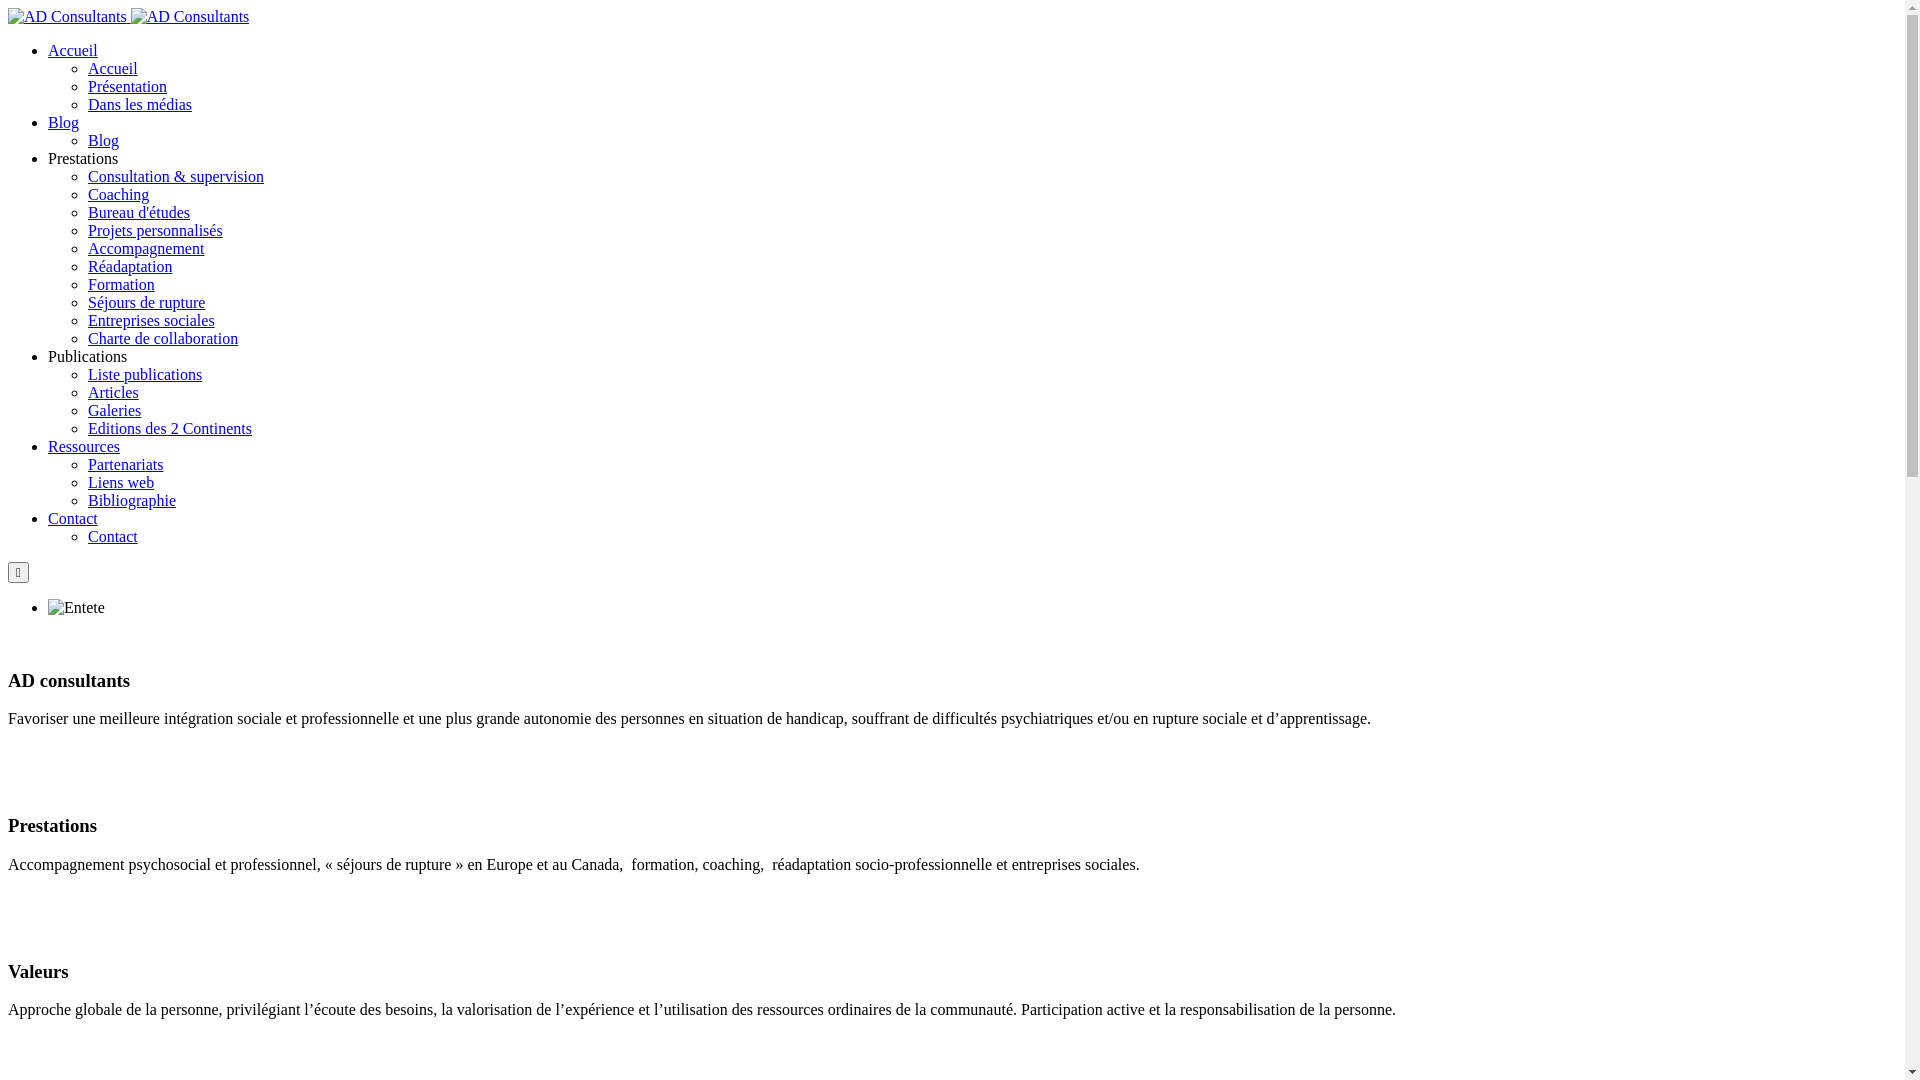  I want to click on Blog, so click(104, 140).